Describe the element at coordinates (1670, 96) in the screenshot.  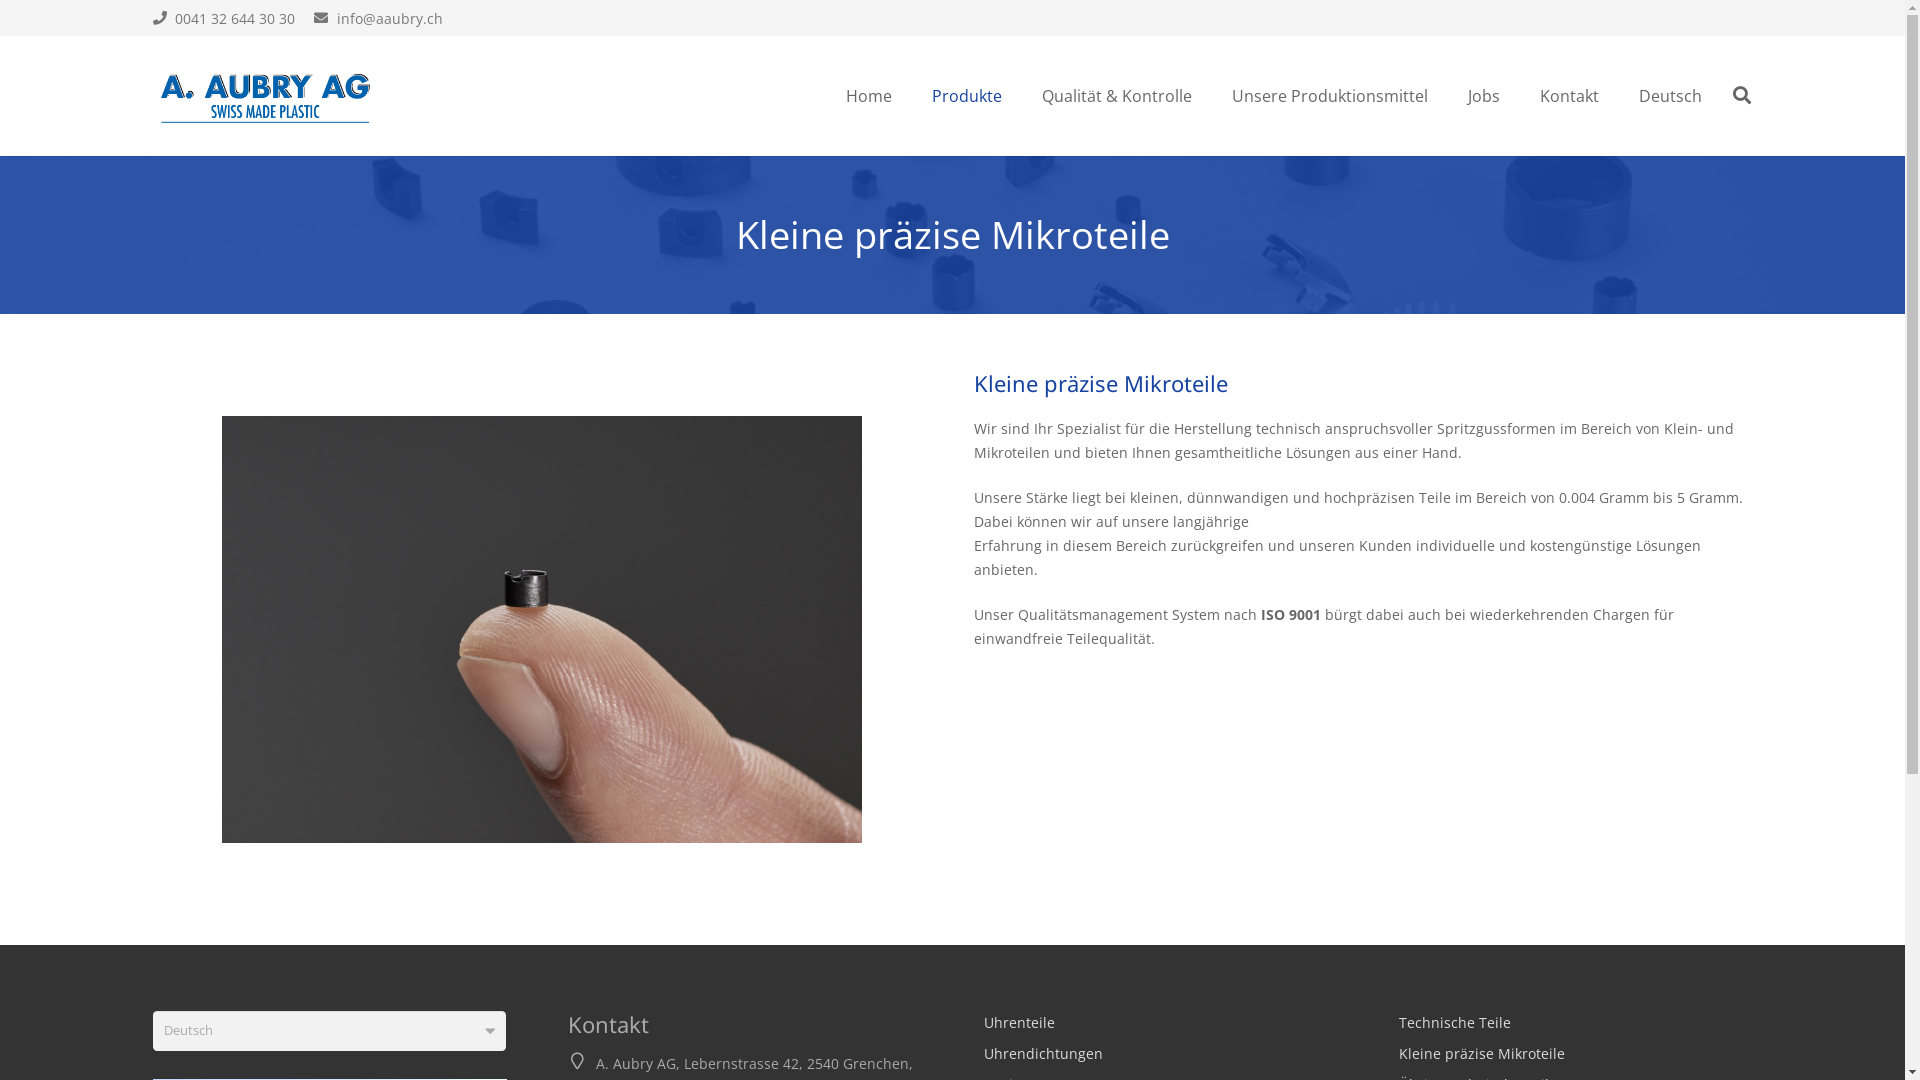
I see `Deutsch` at that location.